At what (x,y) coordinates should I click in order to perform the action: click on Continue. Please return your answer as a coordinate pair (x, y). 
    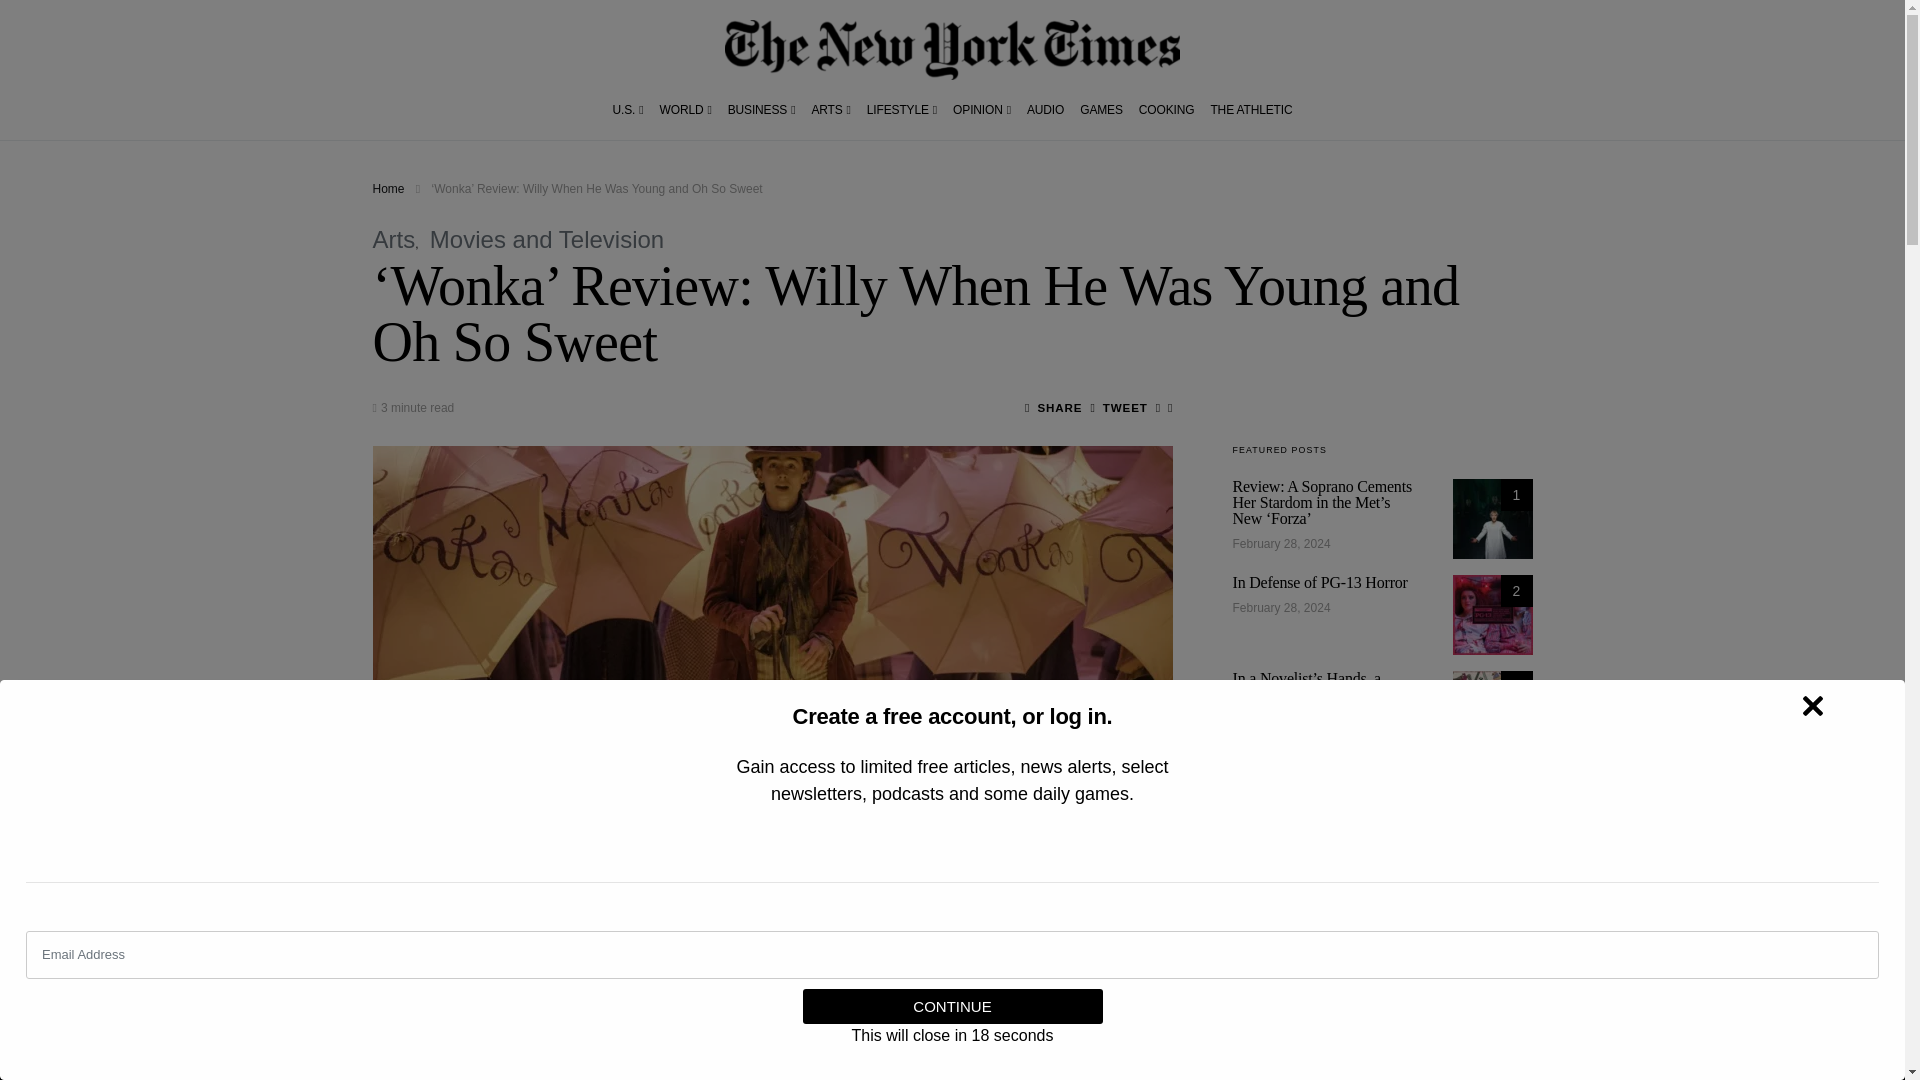
    Looking at the image, I should click on (952, 1006).